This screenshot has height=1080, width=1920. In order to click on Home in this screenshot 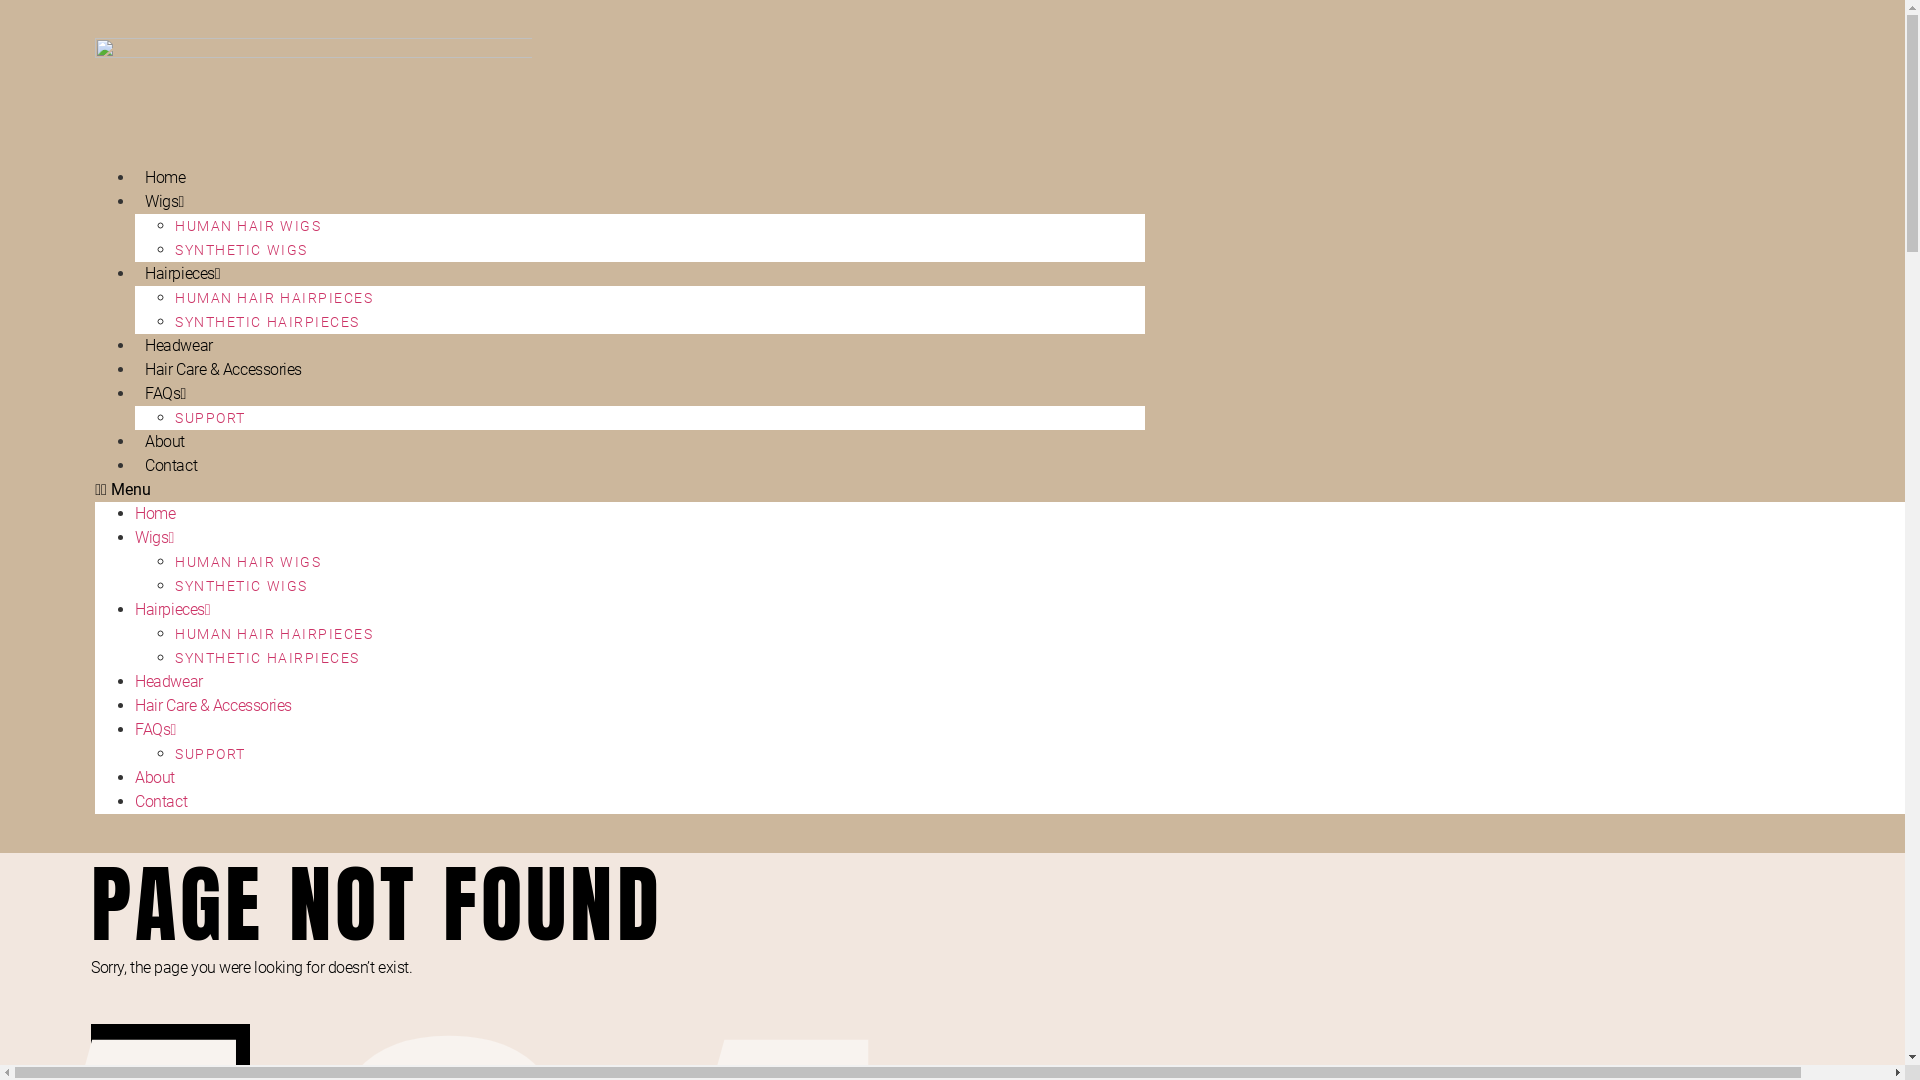, I will do `click(155, 514)`.